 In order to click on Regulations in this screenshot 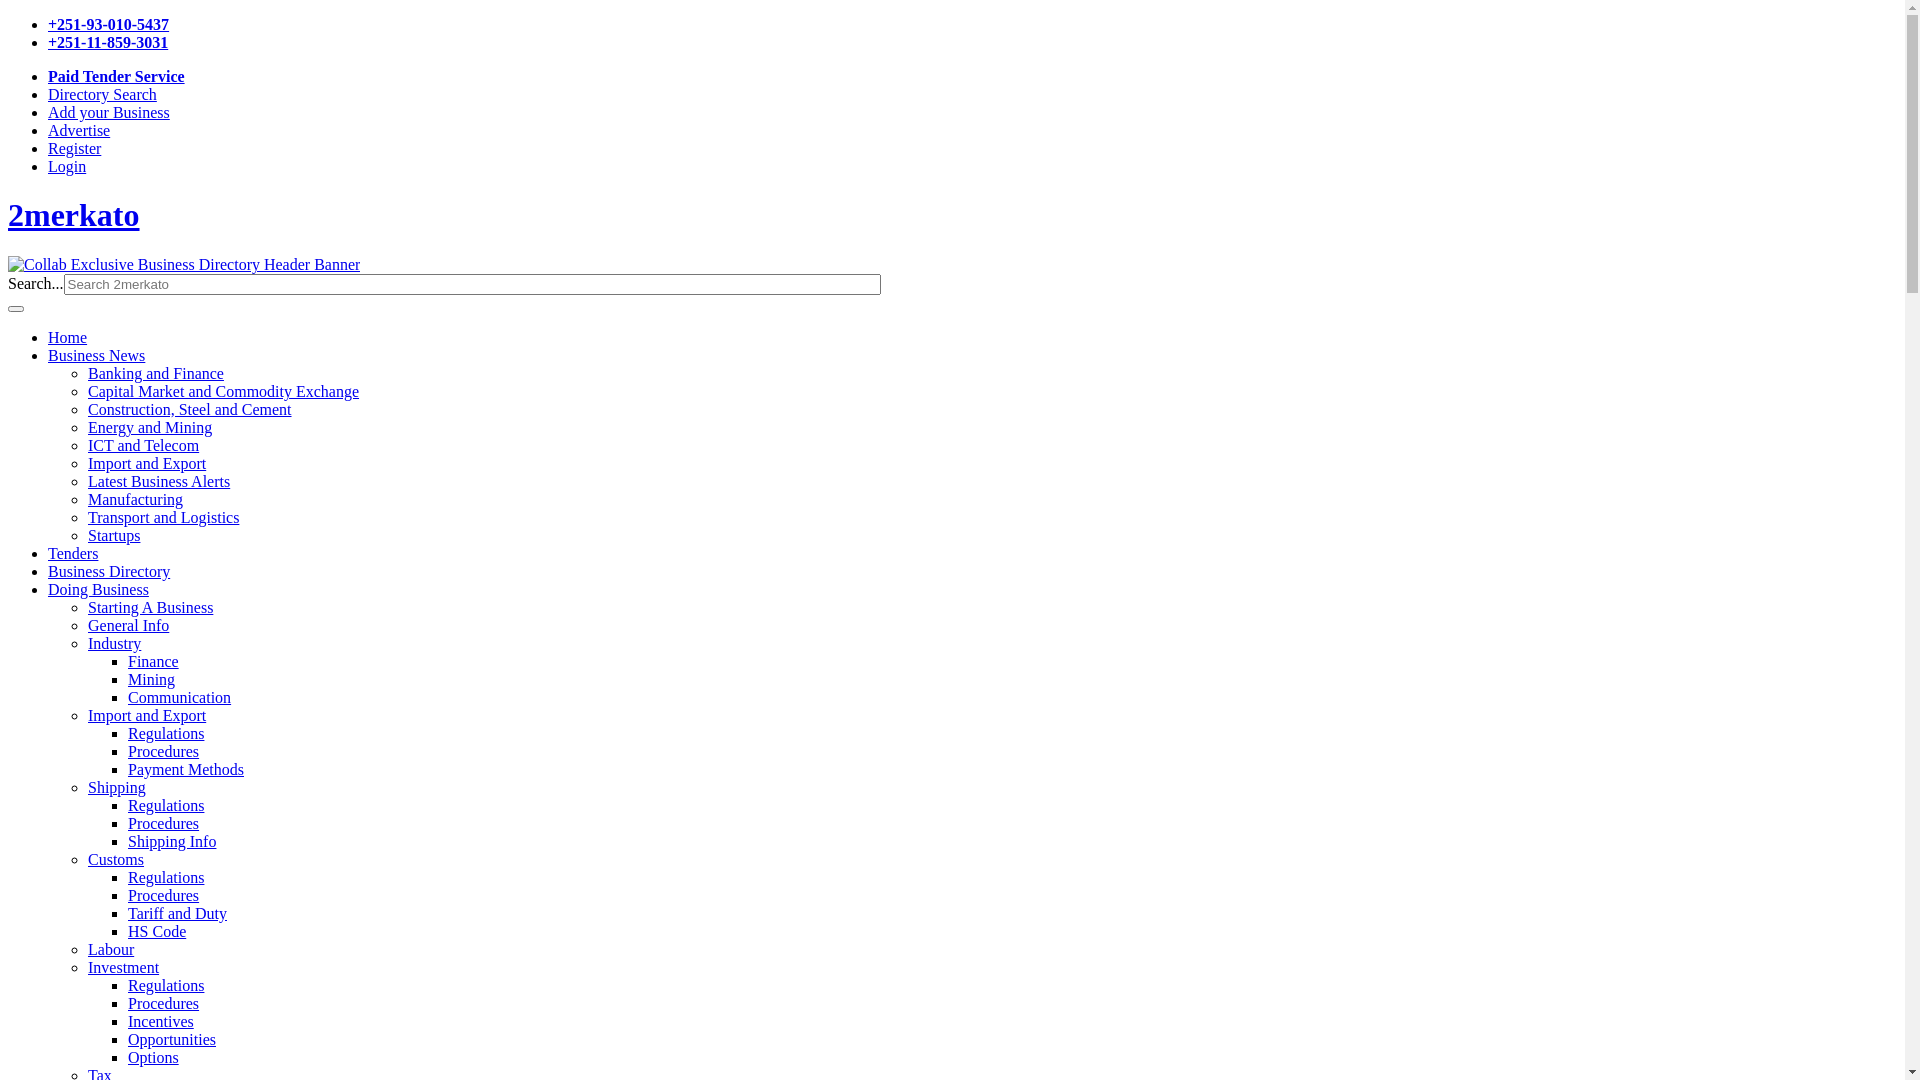, I will do `click(166, 734)`.